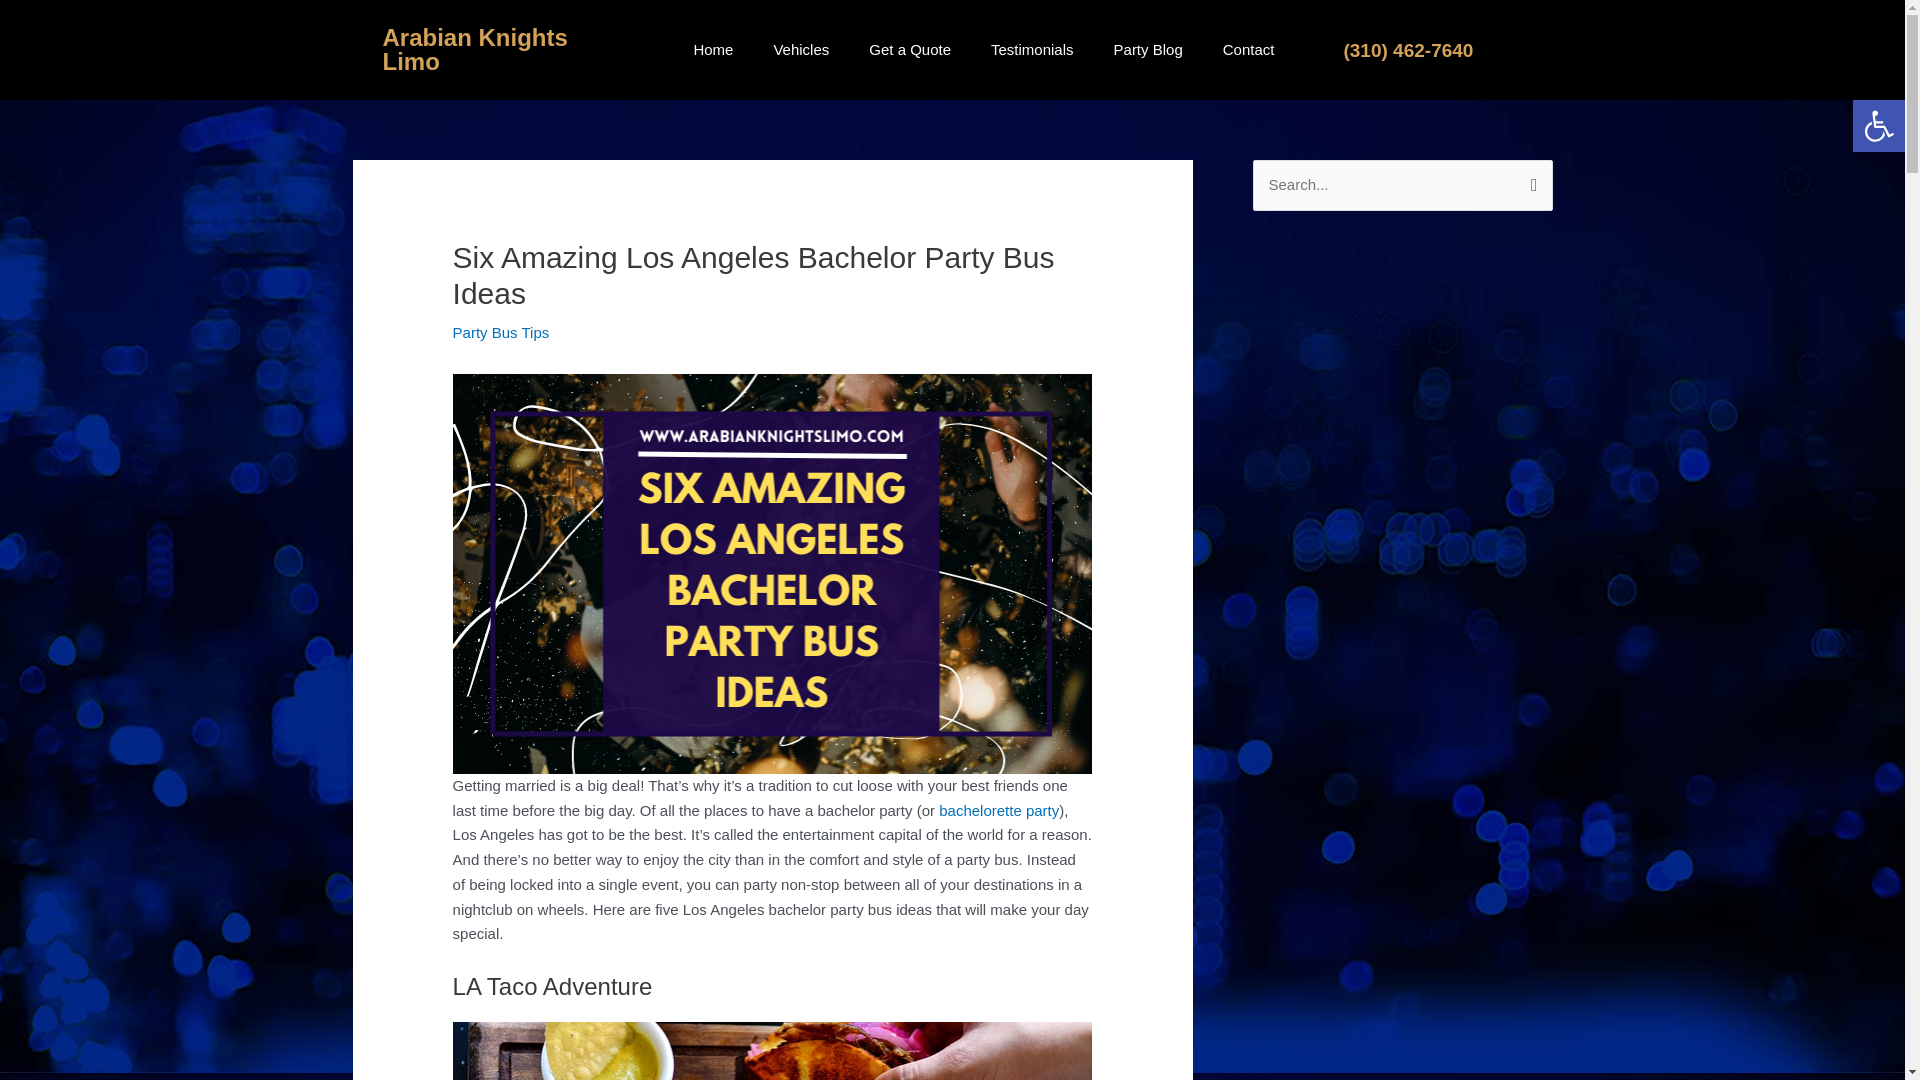  Describe the element at coordinates (1148, 50) in the screenshot. I see `Party Blog` at that location.